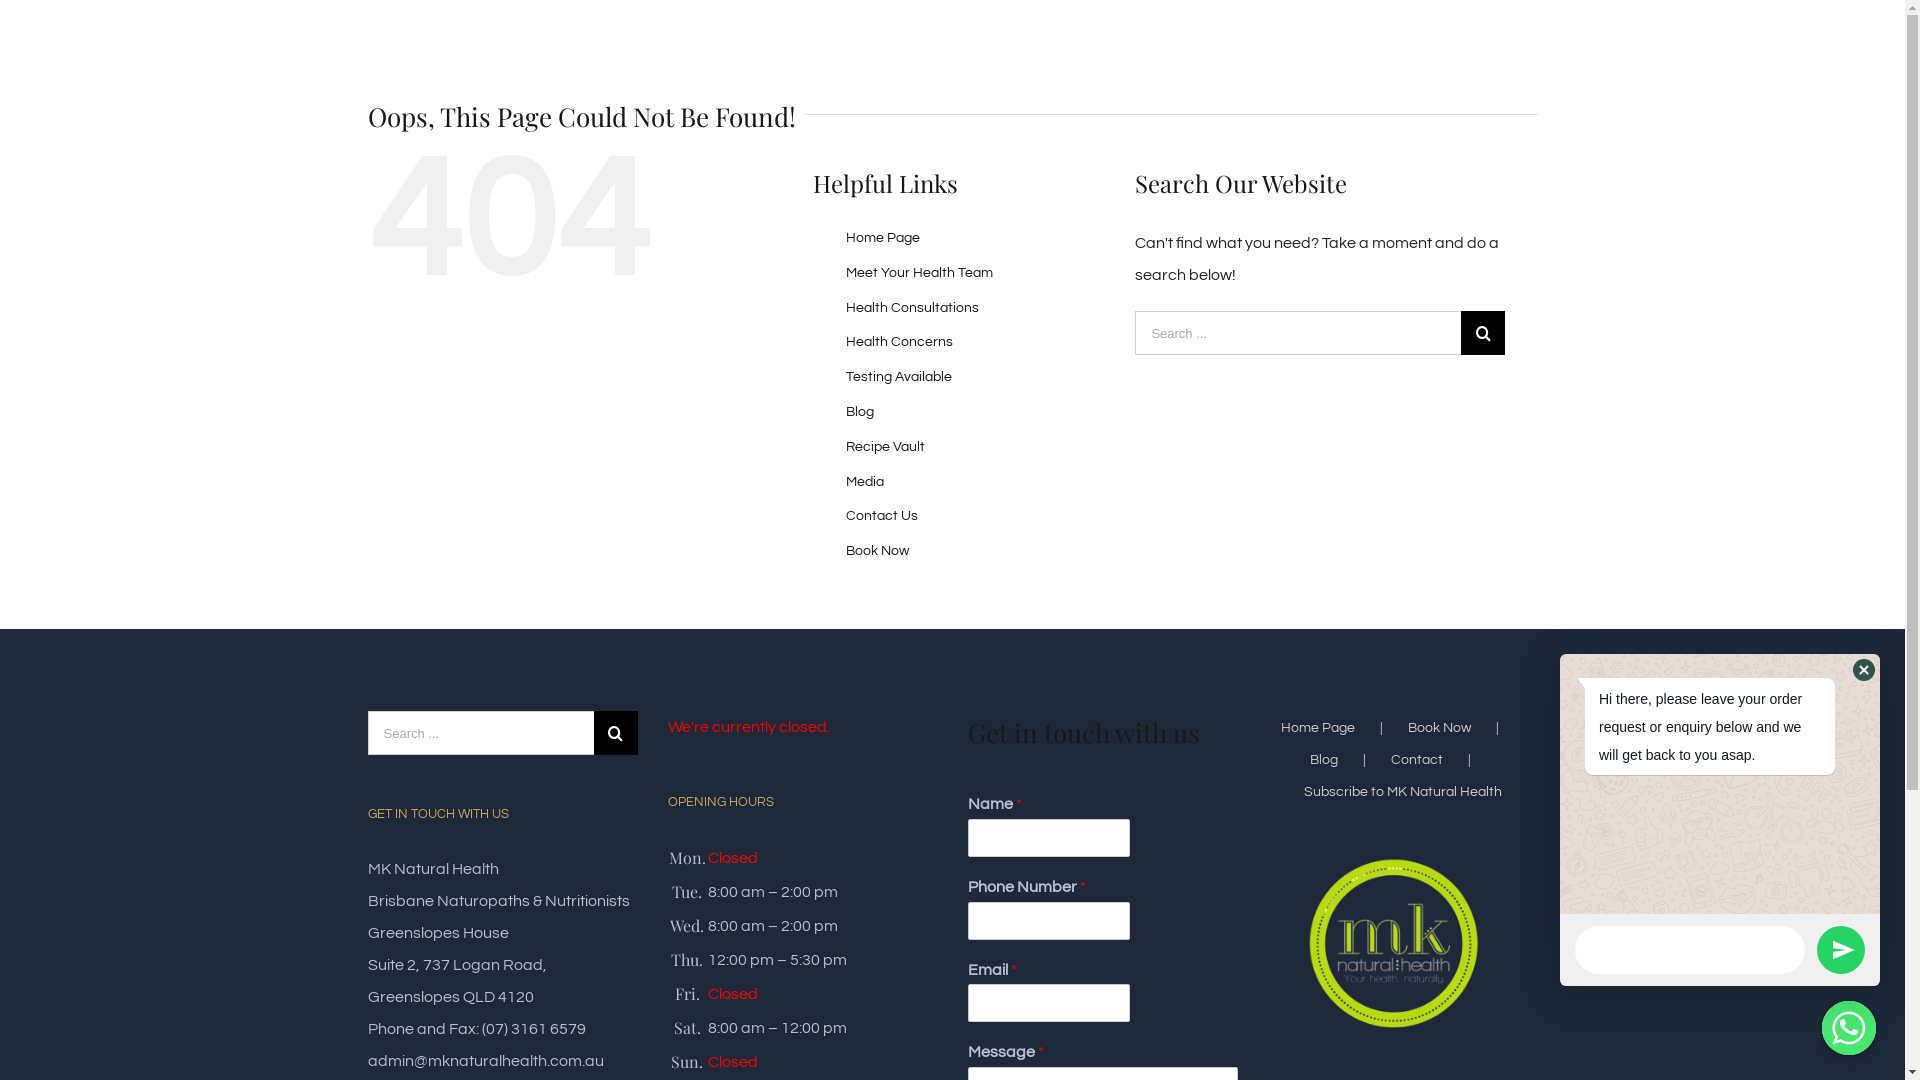  What do you see at coordinates (886, 447) in the screenshot?
I see `Recipe Vault` at bounding box center [886, 447].